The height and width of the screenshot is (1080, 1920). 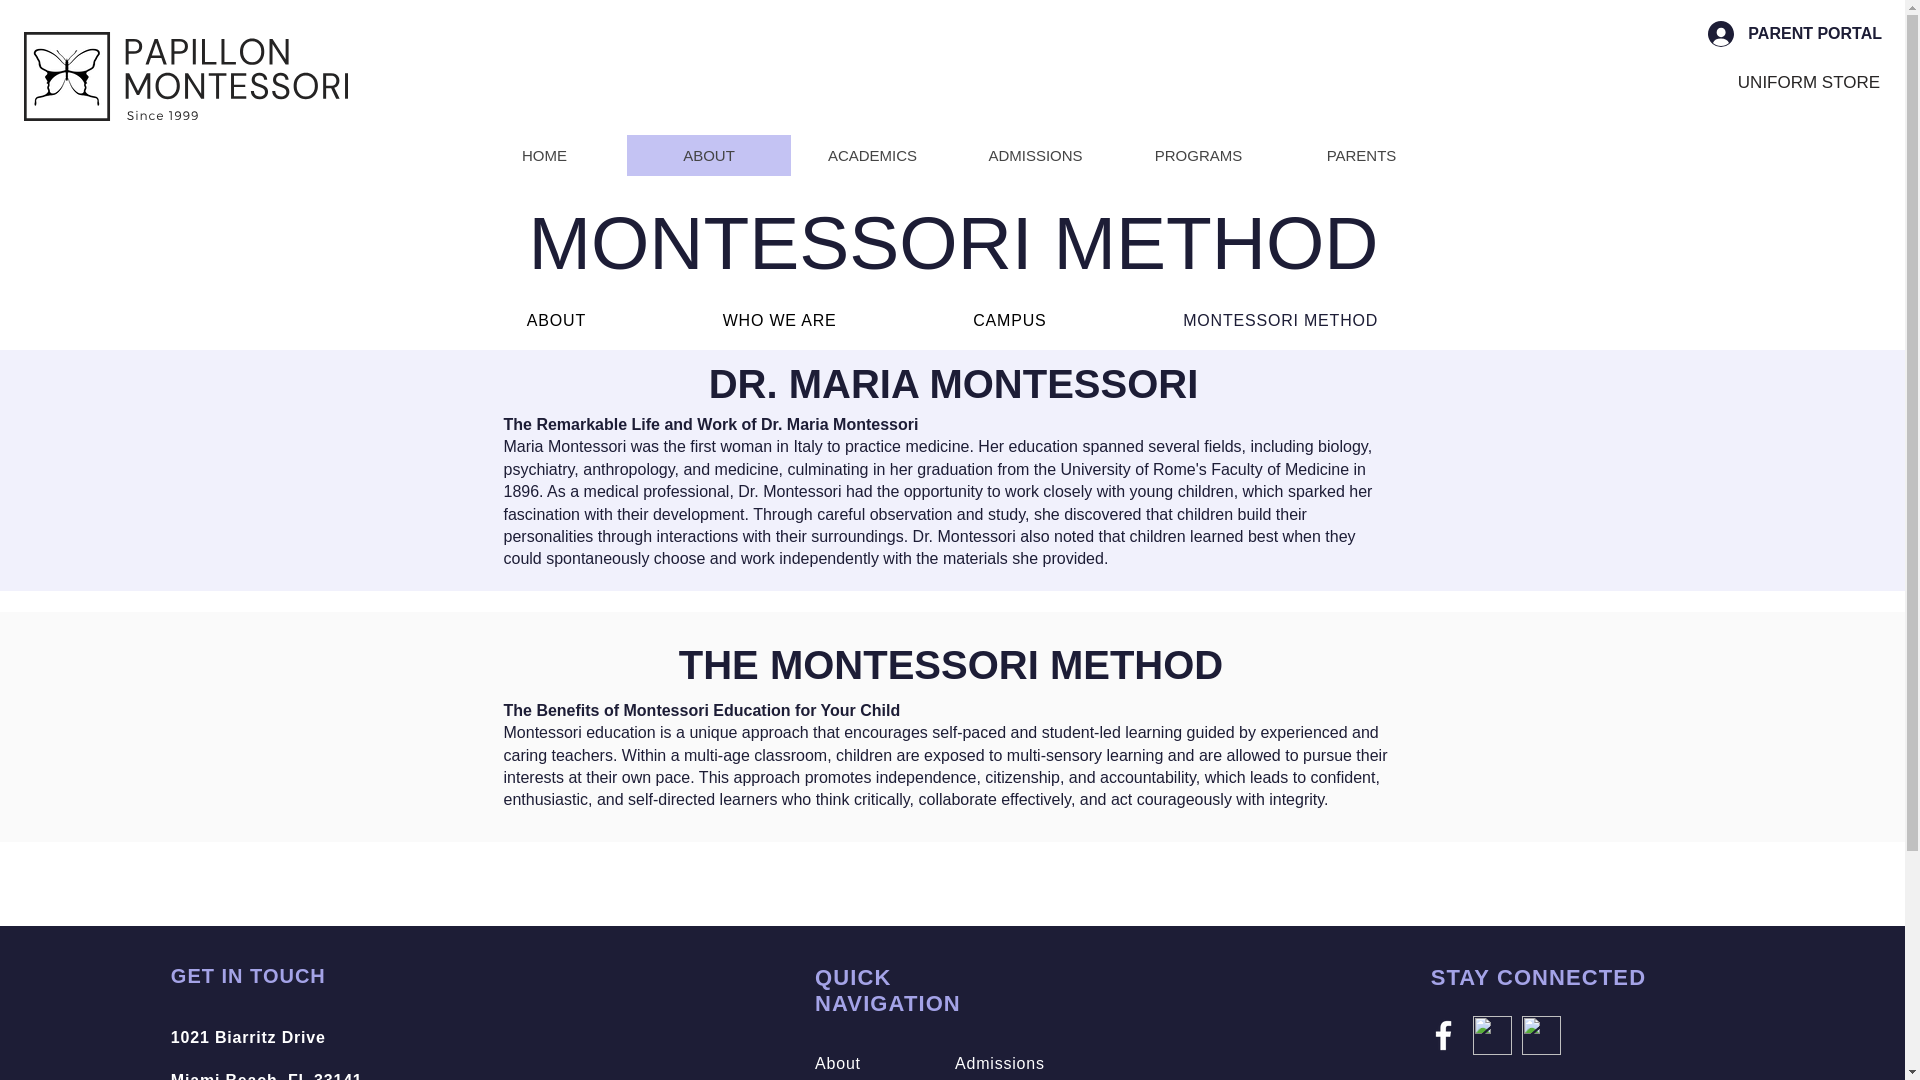 I want to click on PROGRAMS, so click(x=1196, y=156).